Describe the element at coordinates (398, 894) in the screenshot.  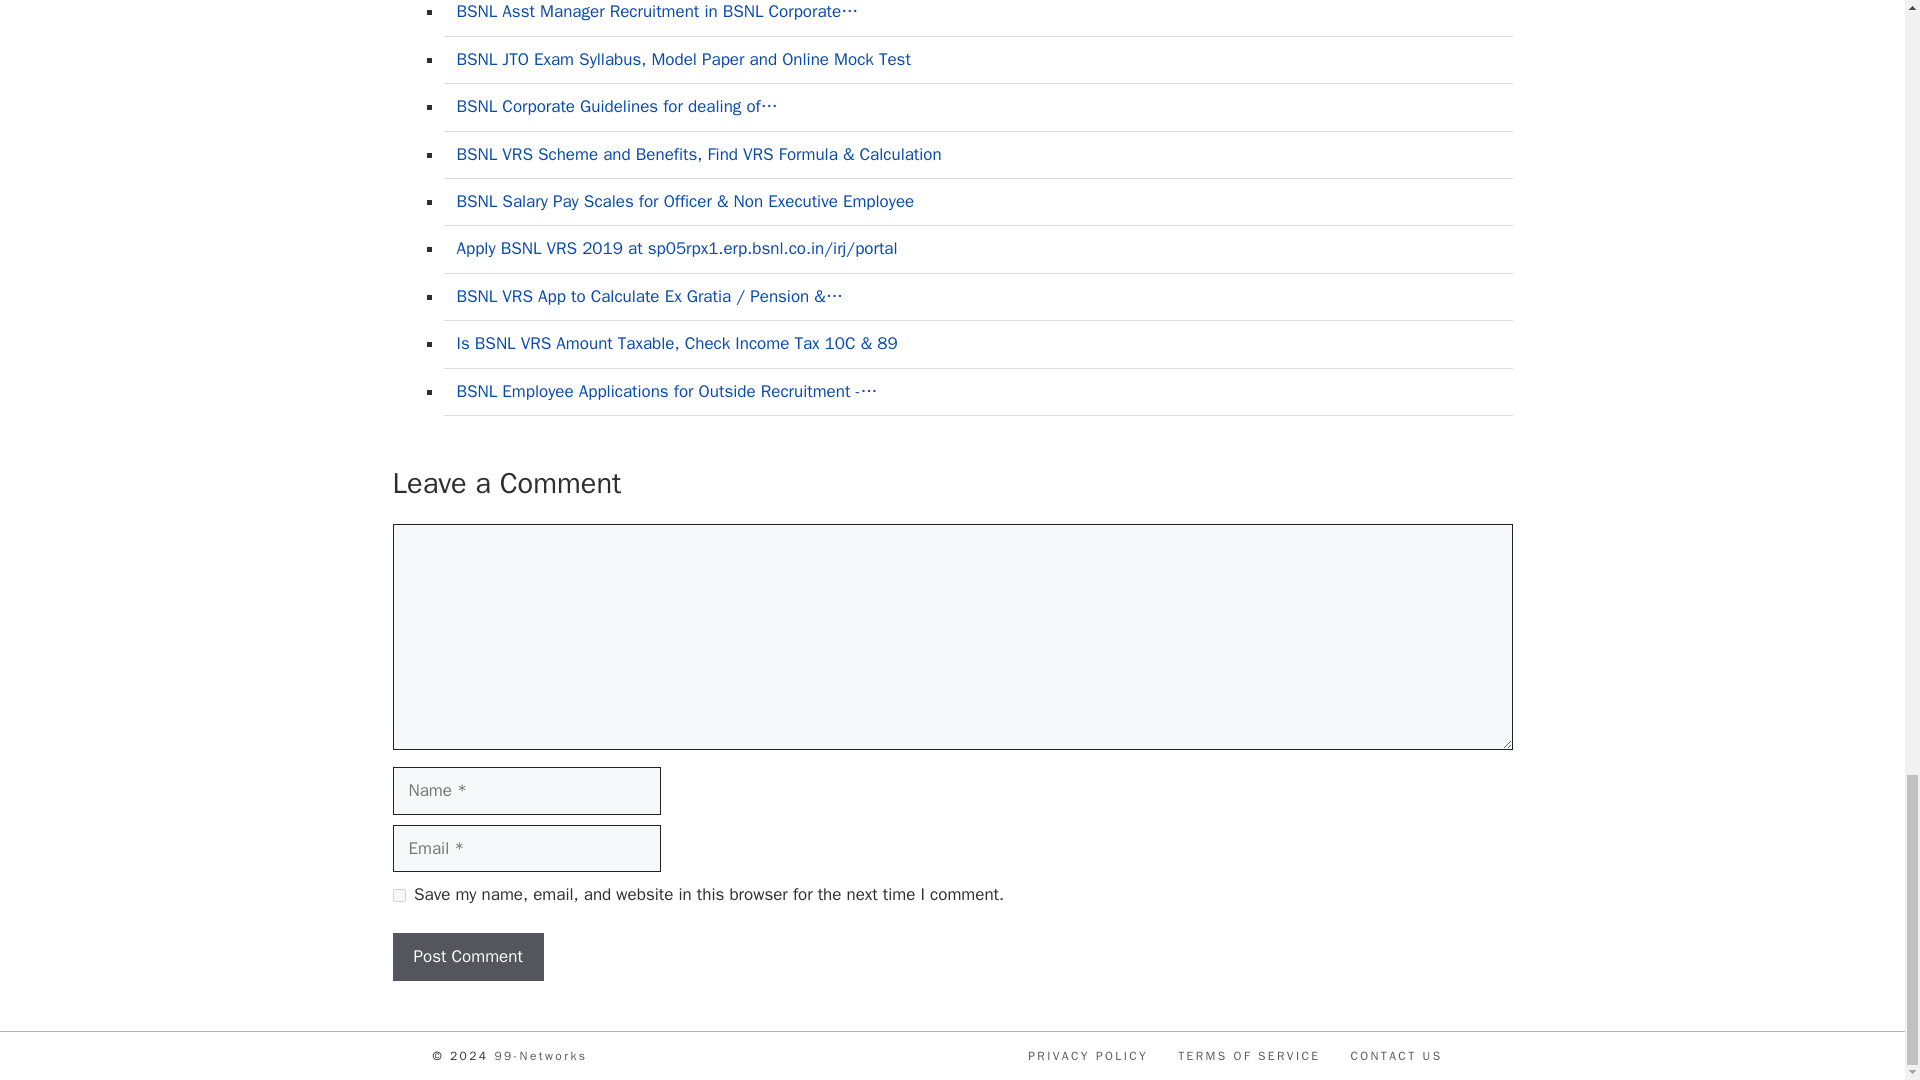
I see `yes` at that location.